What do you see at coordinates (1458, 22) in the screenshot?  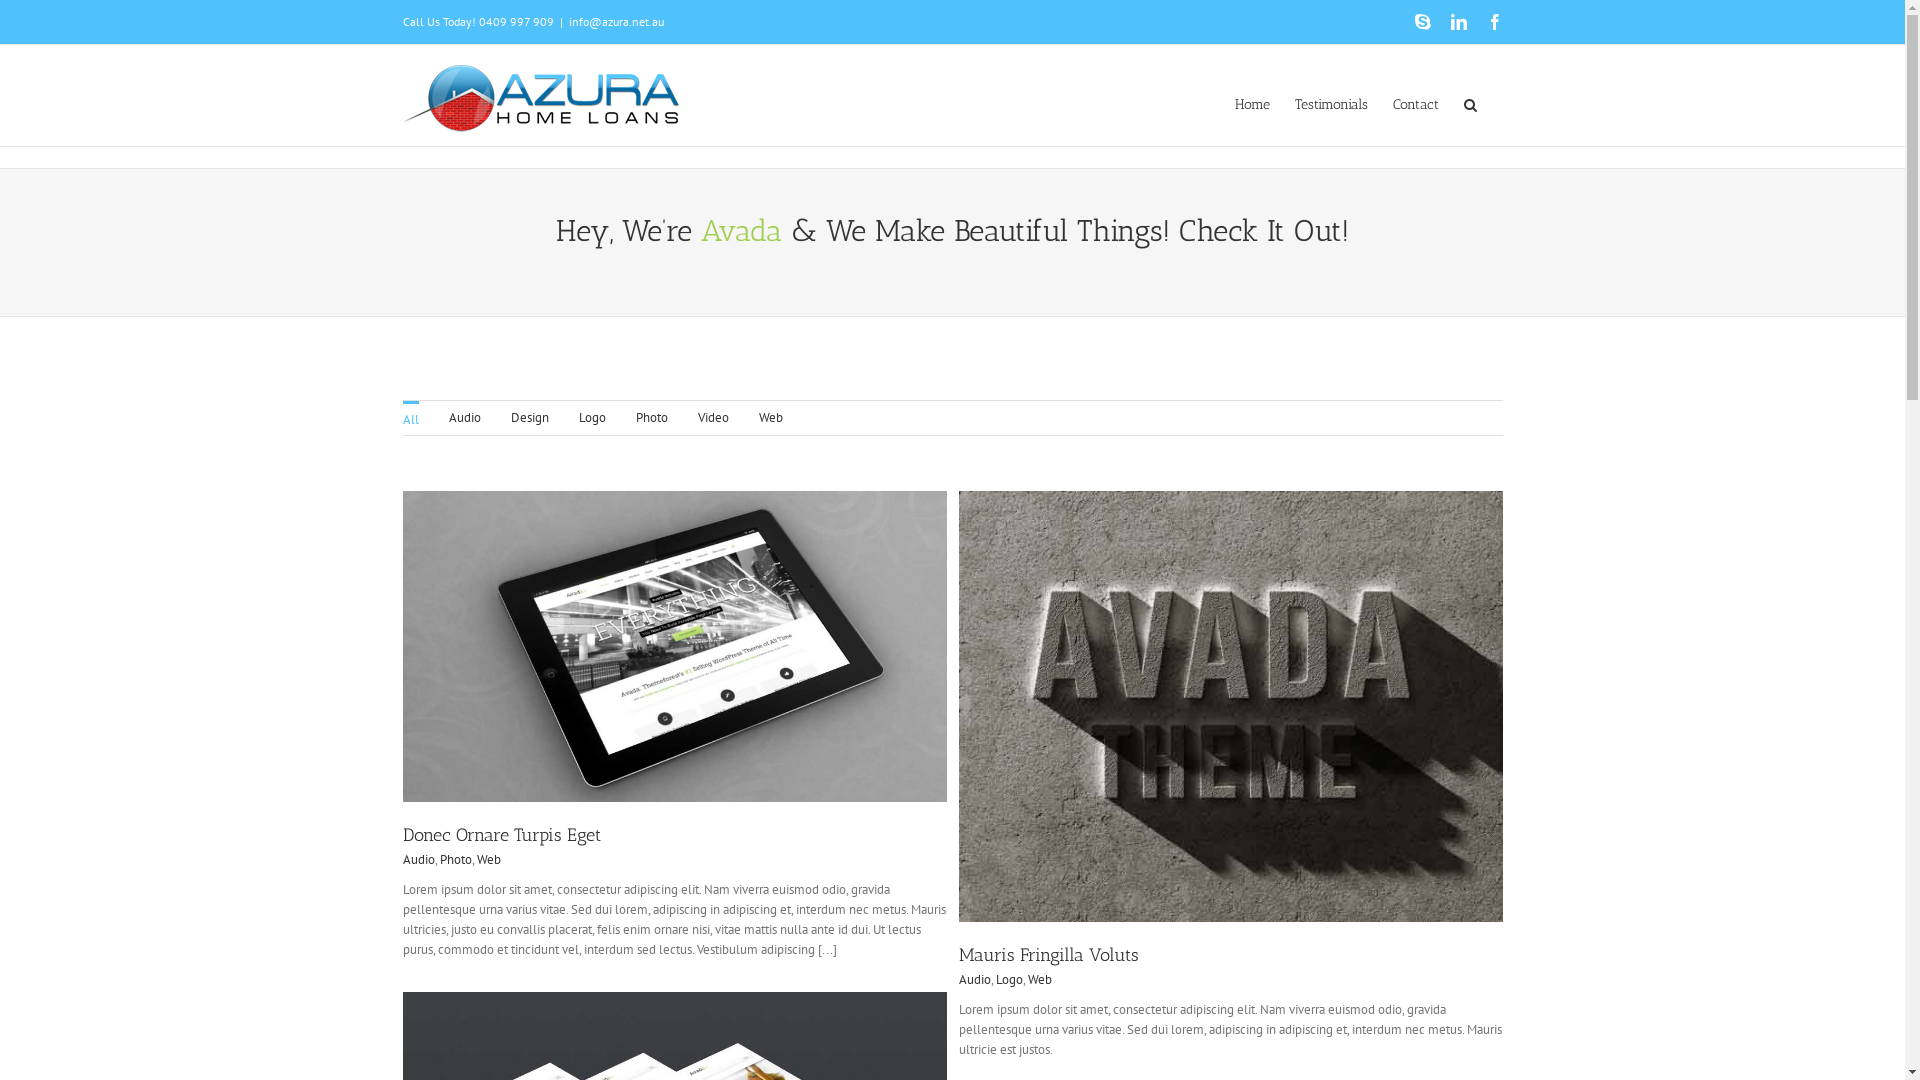 I see `LinkedIn` at bounding box center [1458, 22].